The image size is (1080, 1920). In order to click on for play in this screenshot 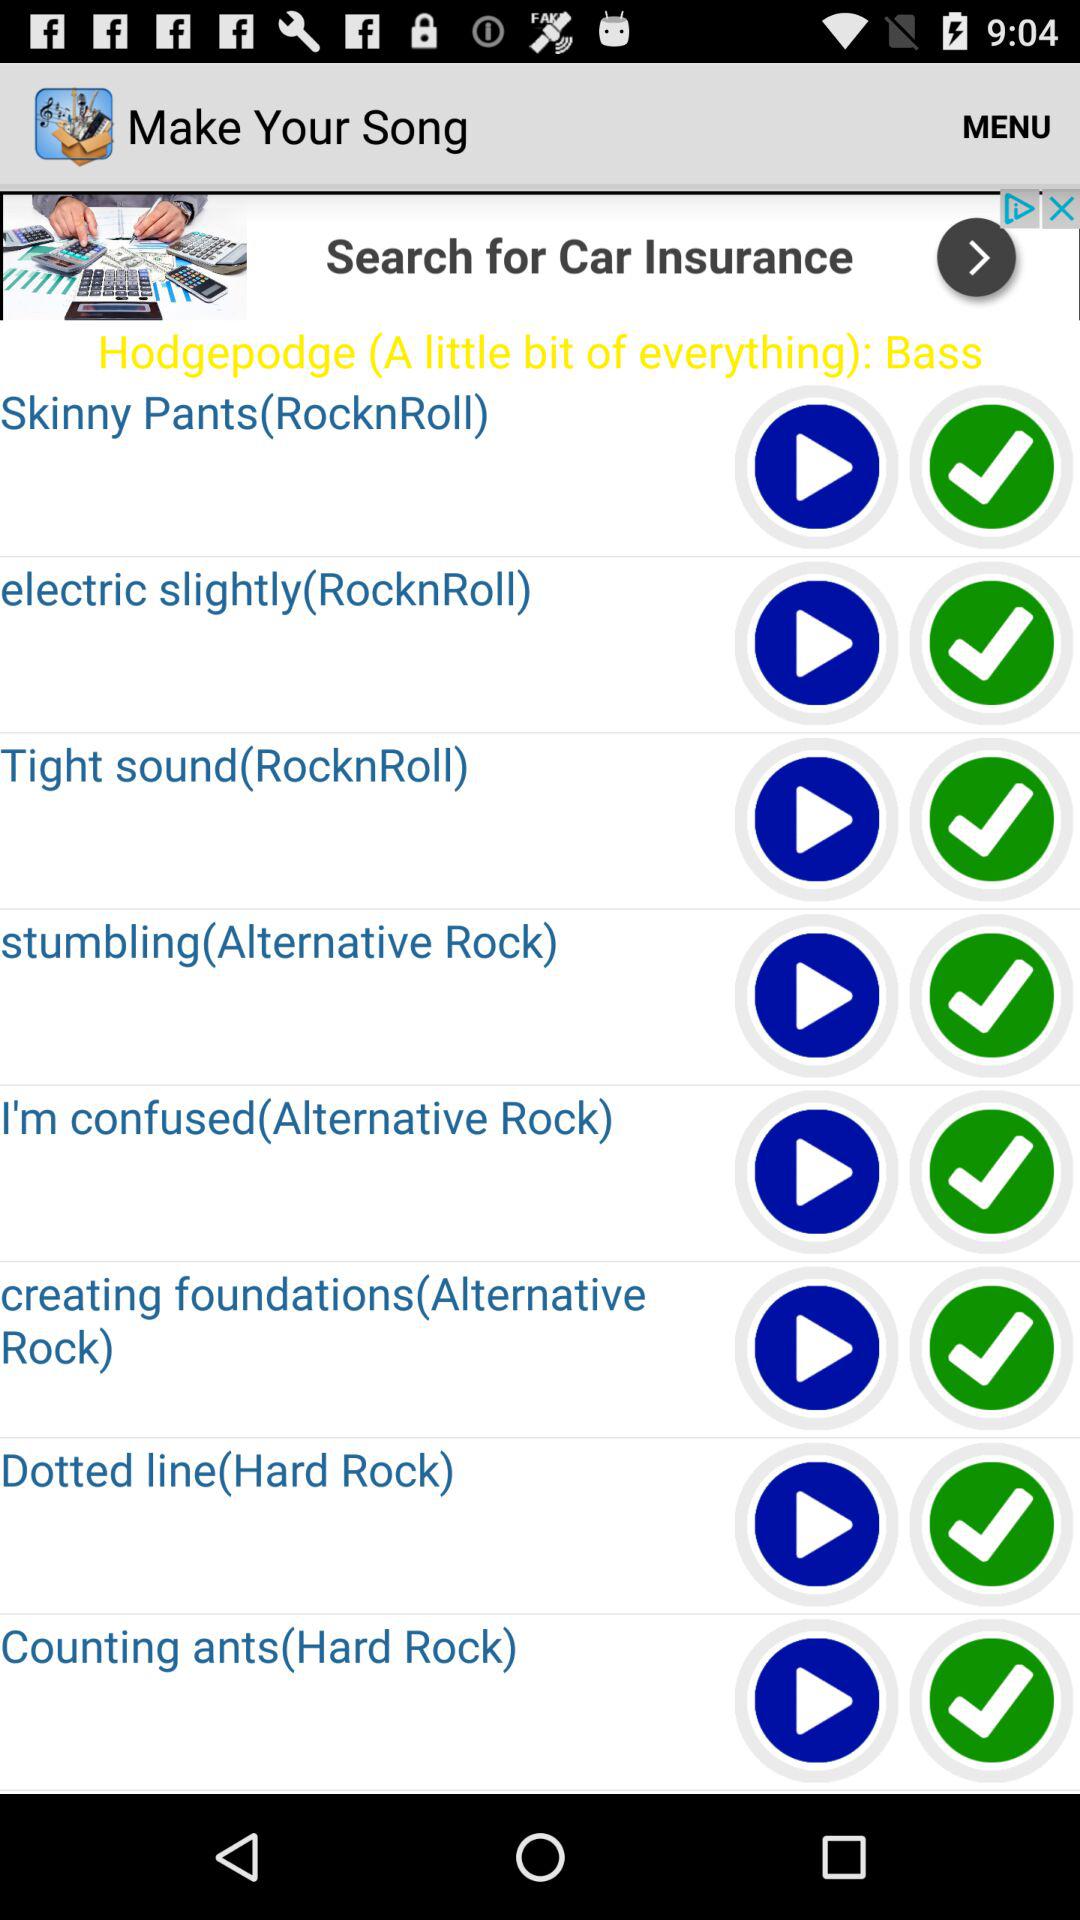, I will do `click(818, 820)`.